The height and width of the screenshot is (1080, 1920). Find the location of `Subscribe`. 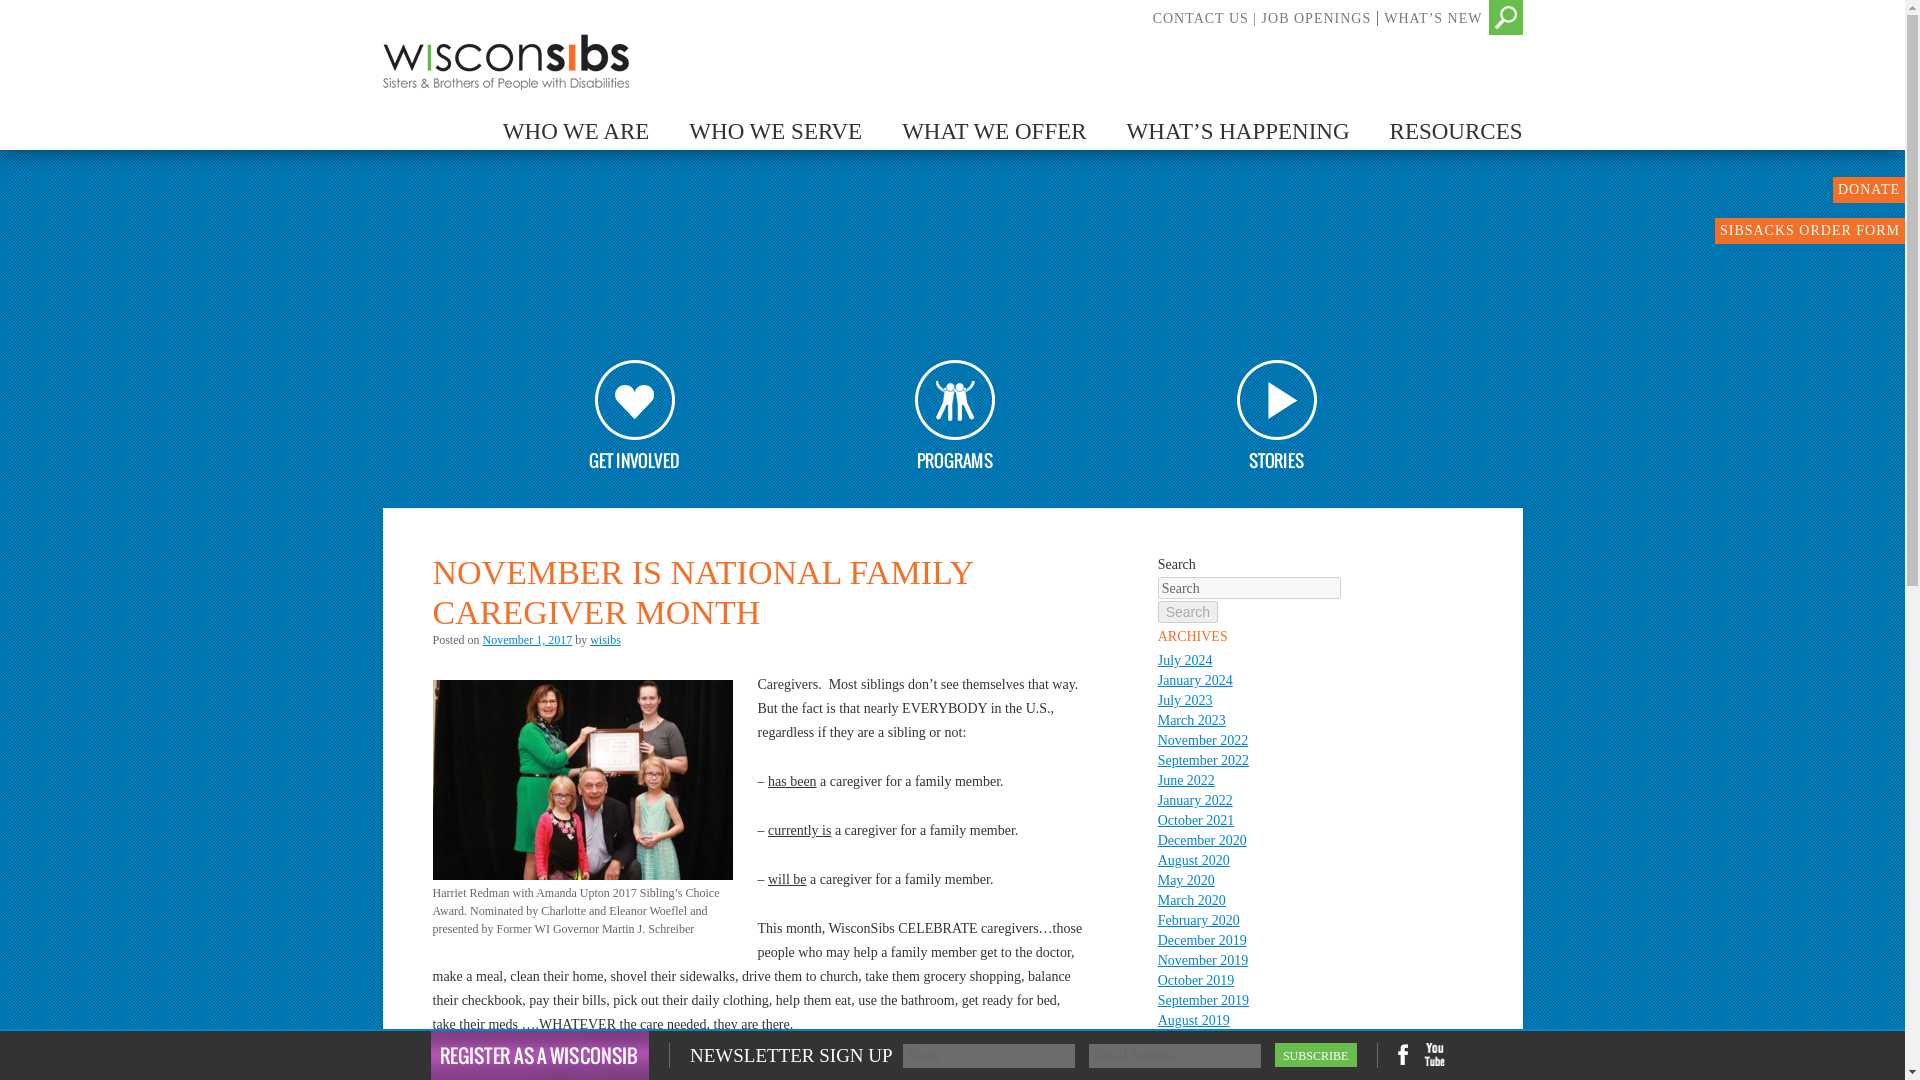

Subscribe is located at coordinates (1316, 1055).